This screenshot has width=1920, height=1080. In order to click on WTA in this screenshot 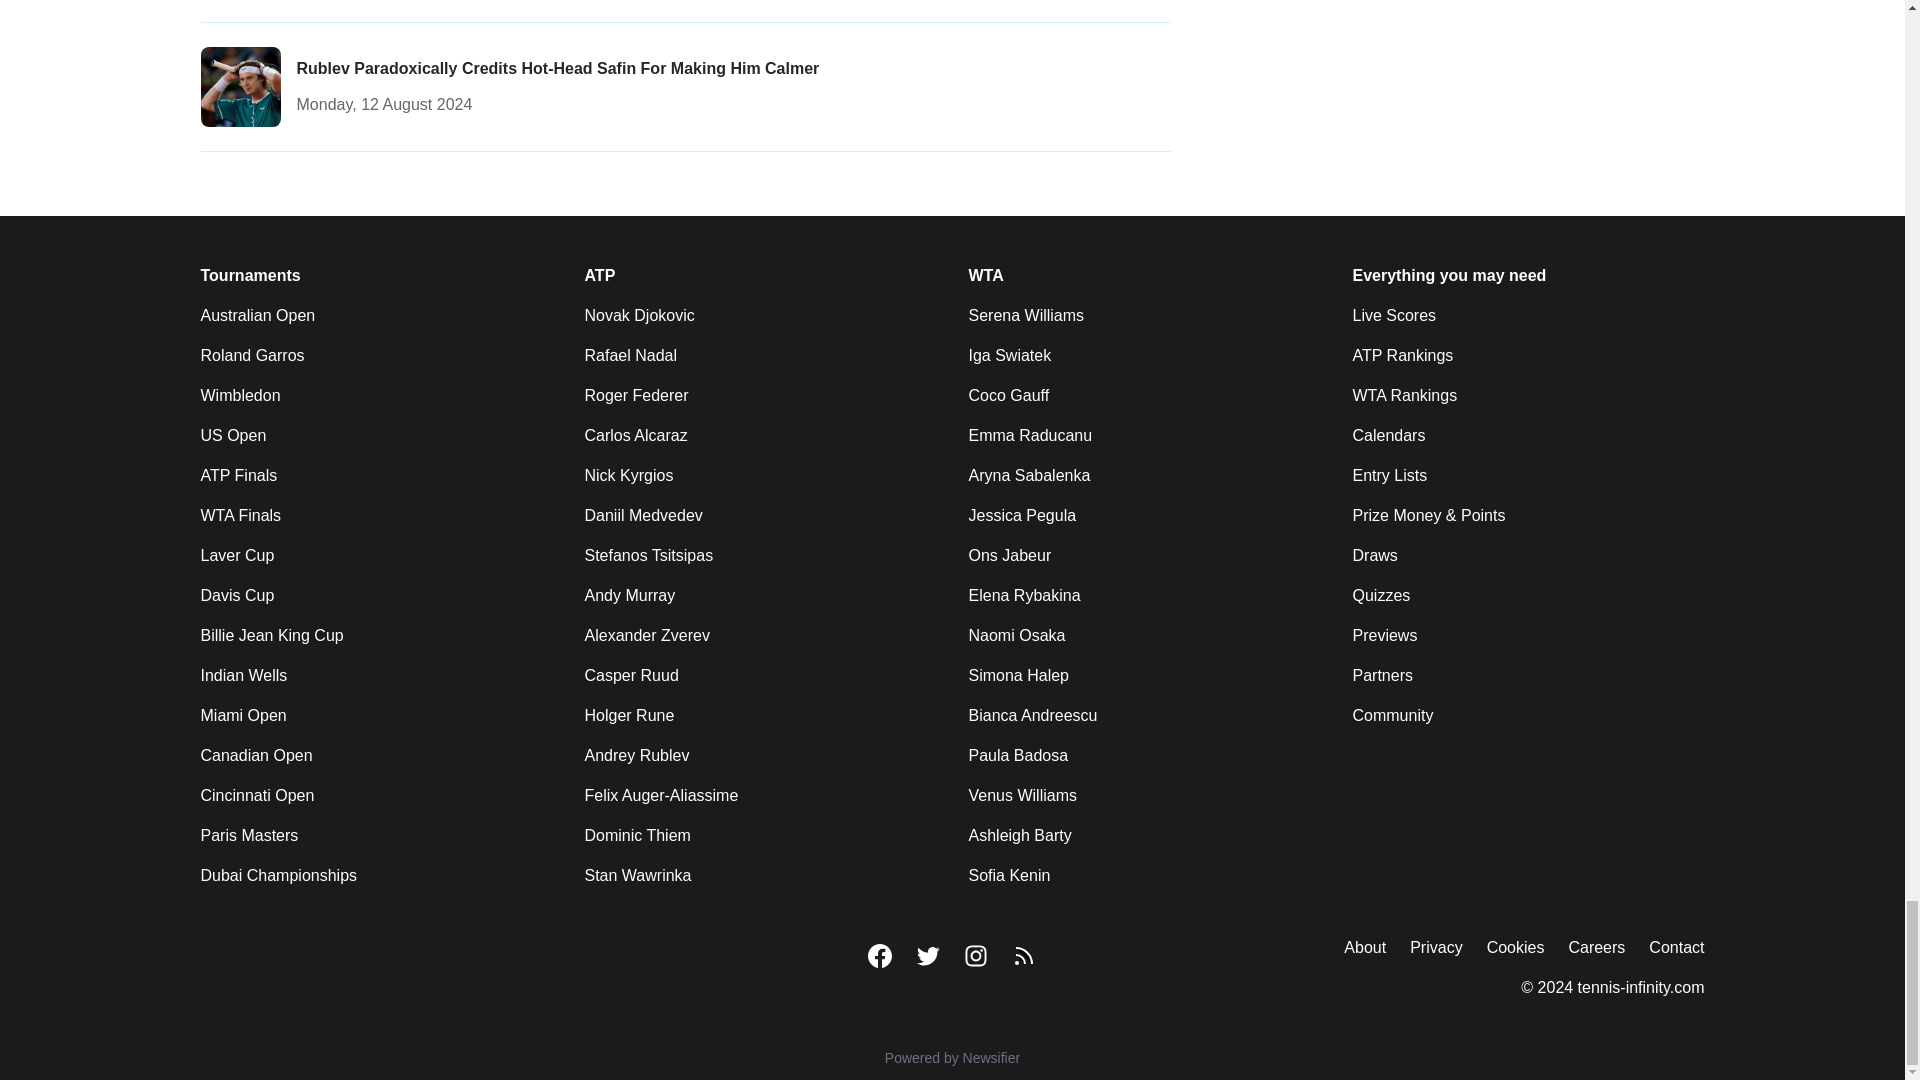, I will do `click(984, 276)`.